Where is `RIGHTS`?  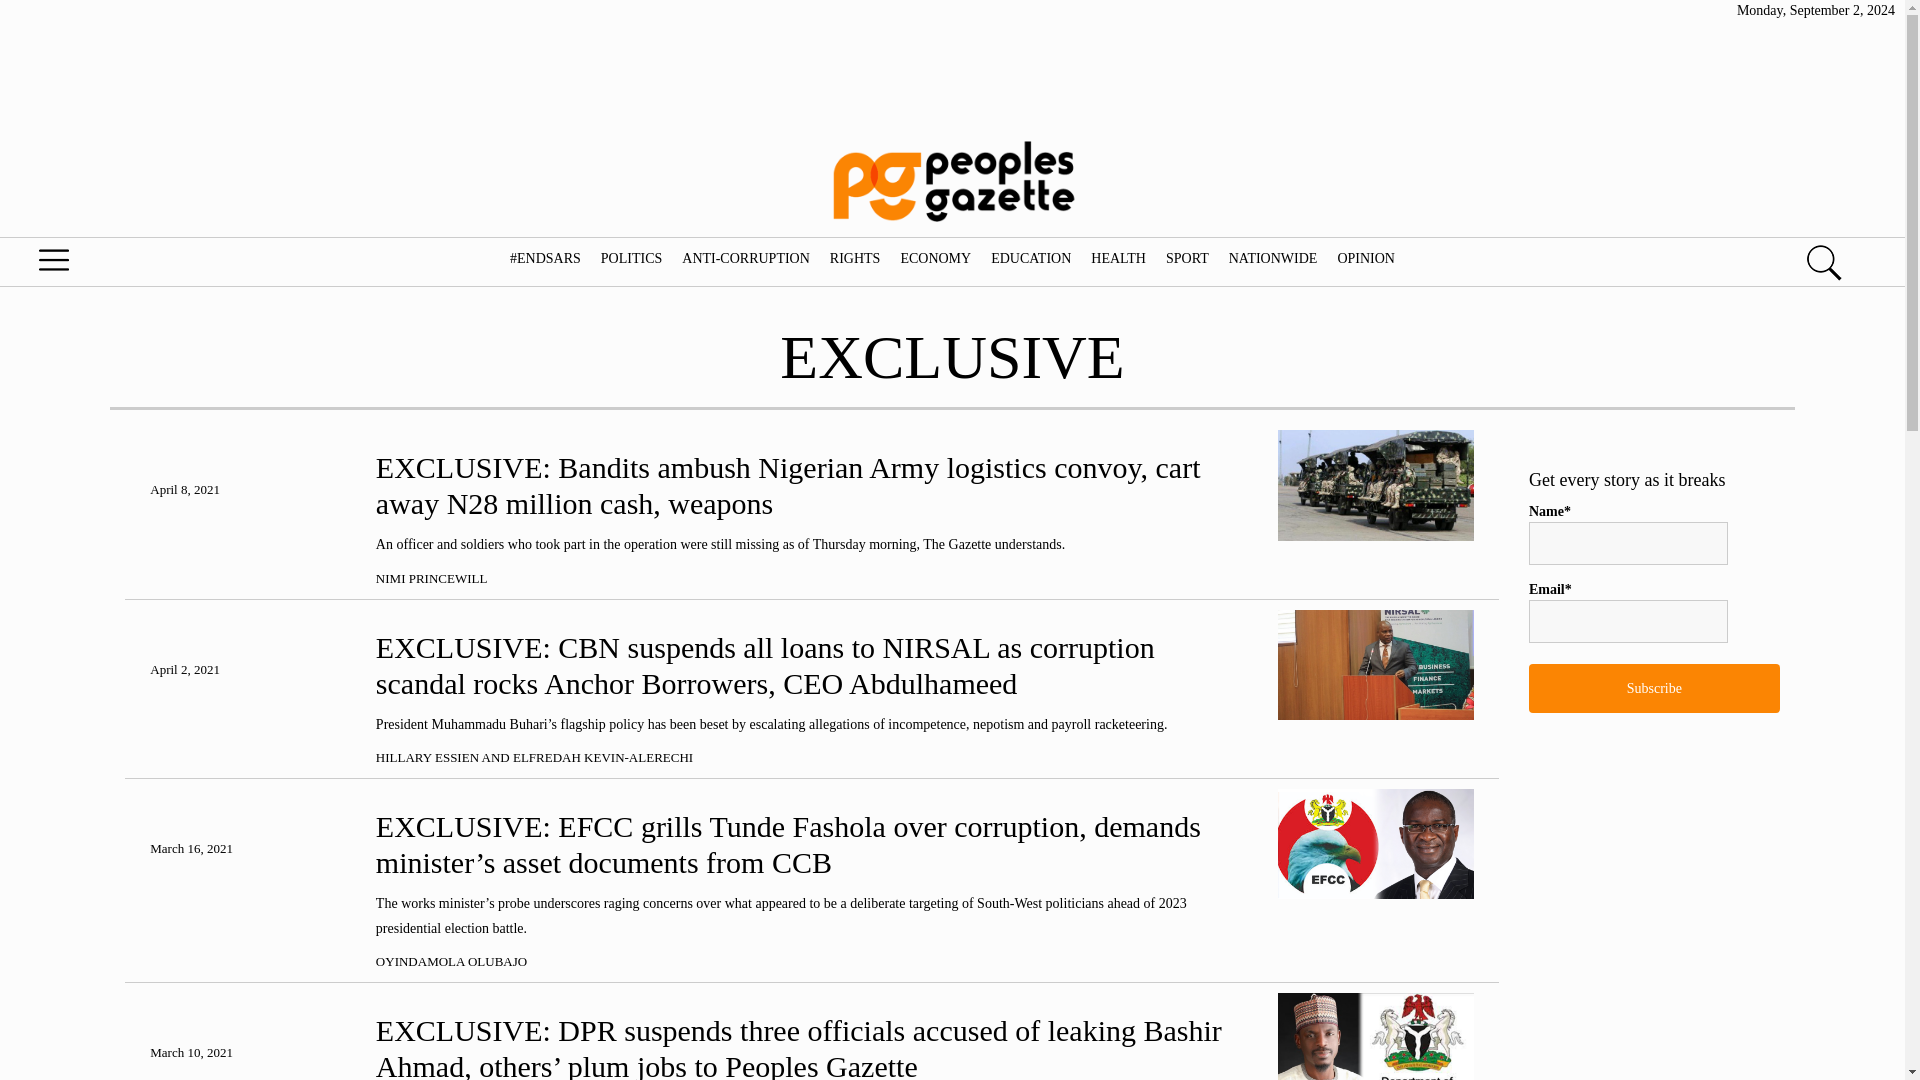
RIGHTS is located at coordinates (855, 258).